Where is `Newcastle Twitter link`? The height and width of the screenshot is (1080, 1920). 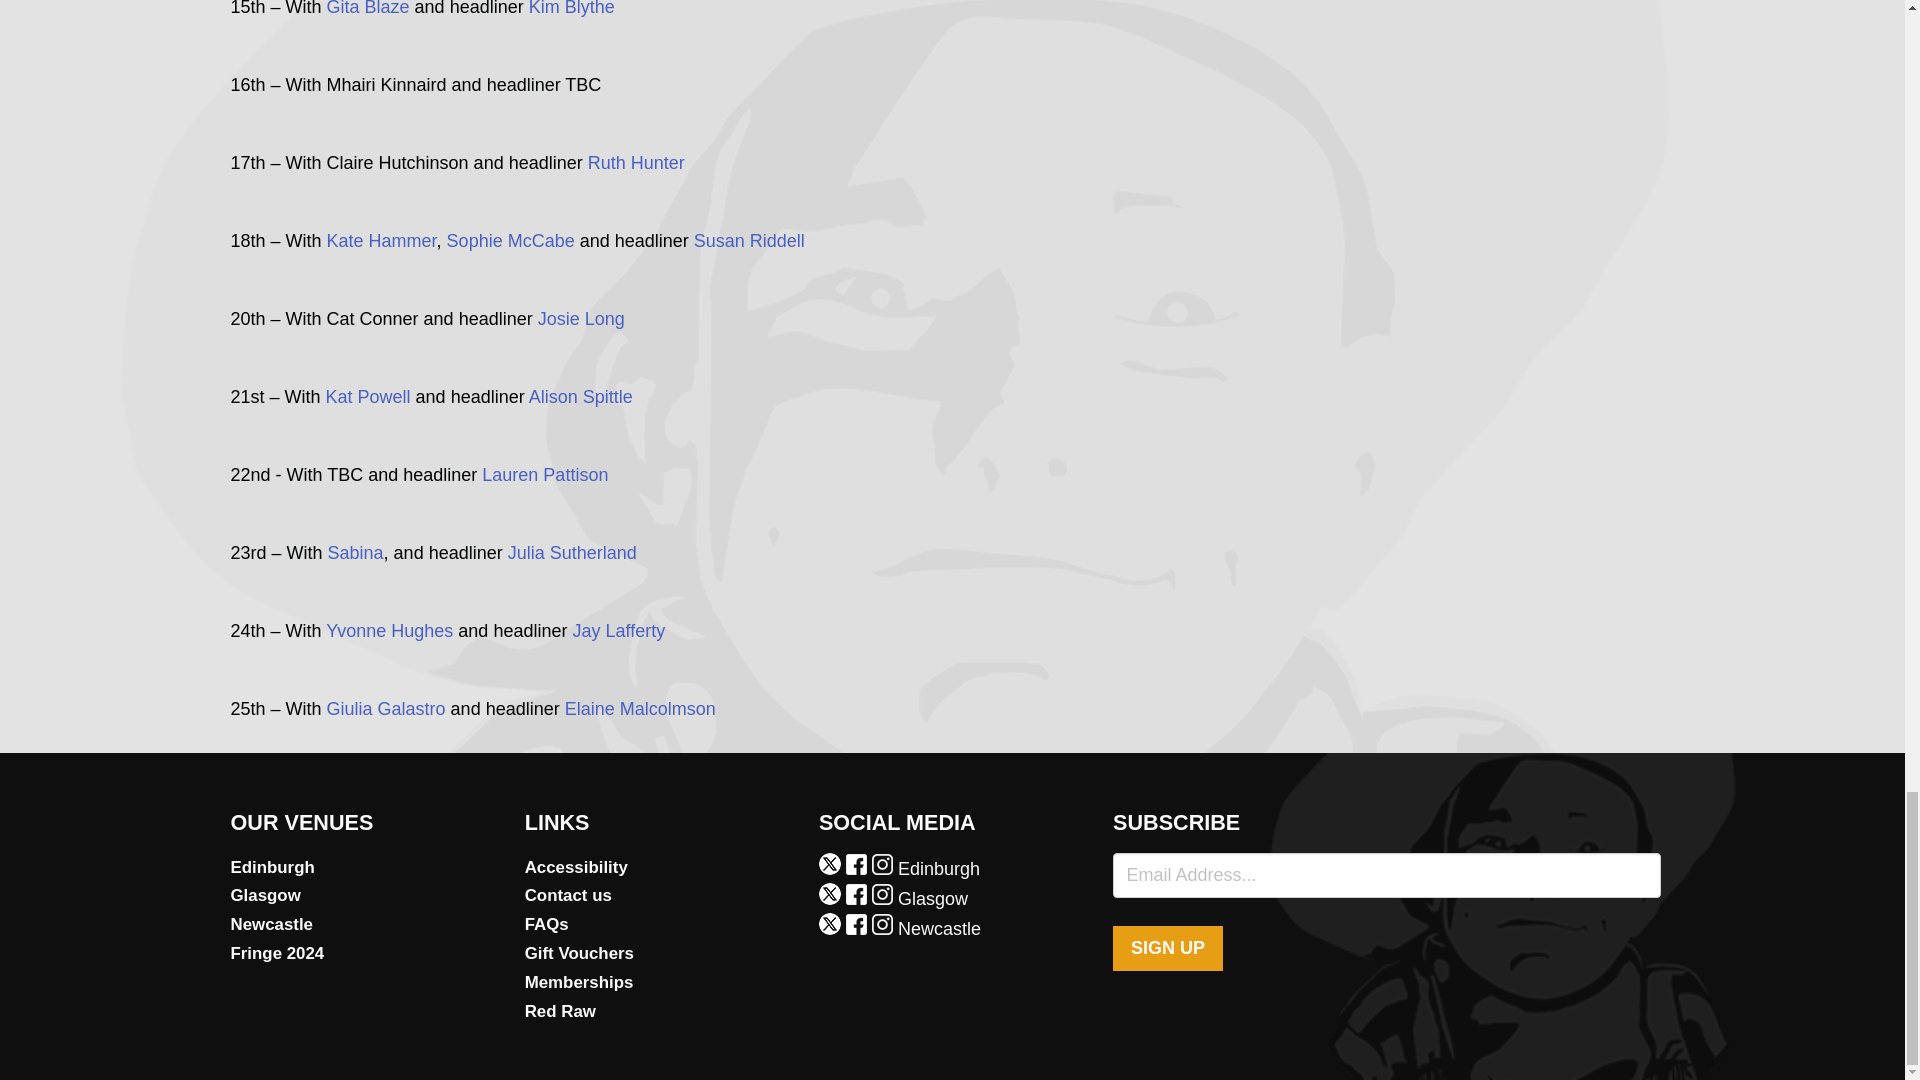 Newcastle Twitter link is located at coordinates (832, 928).